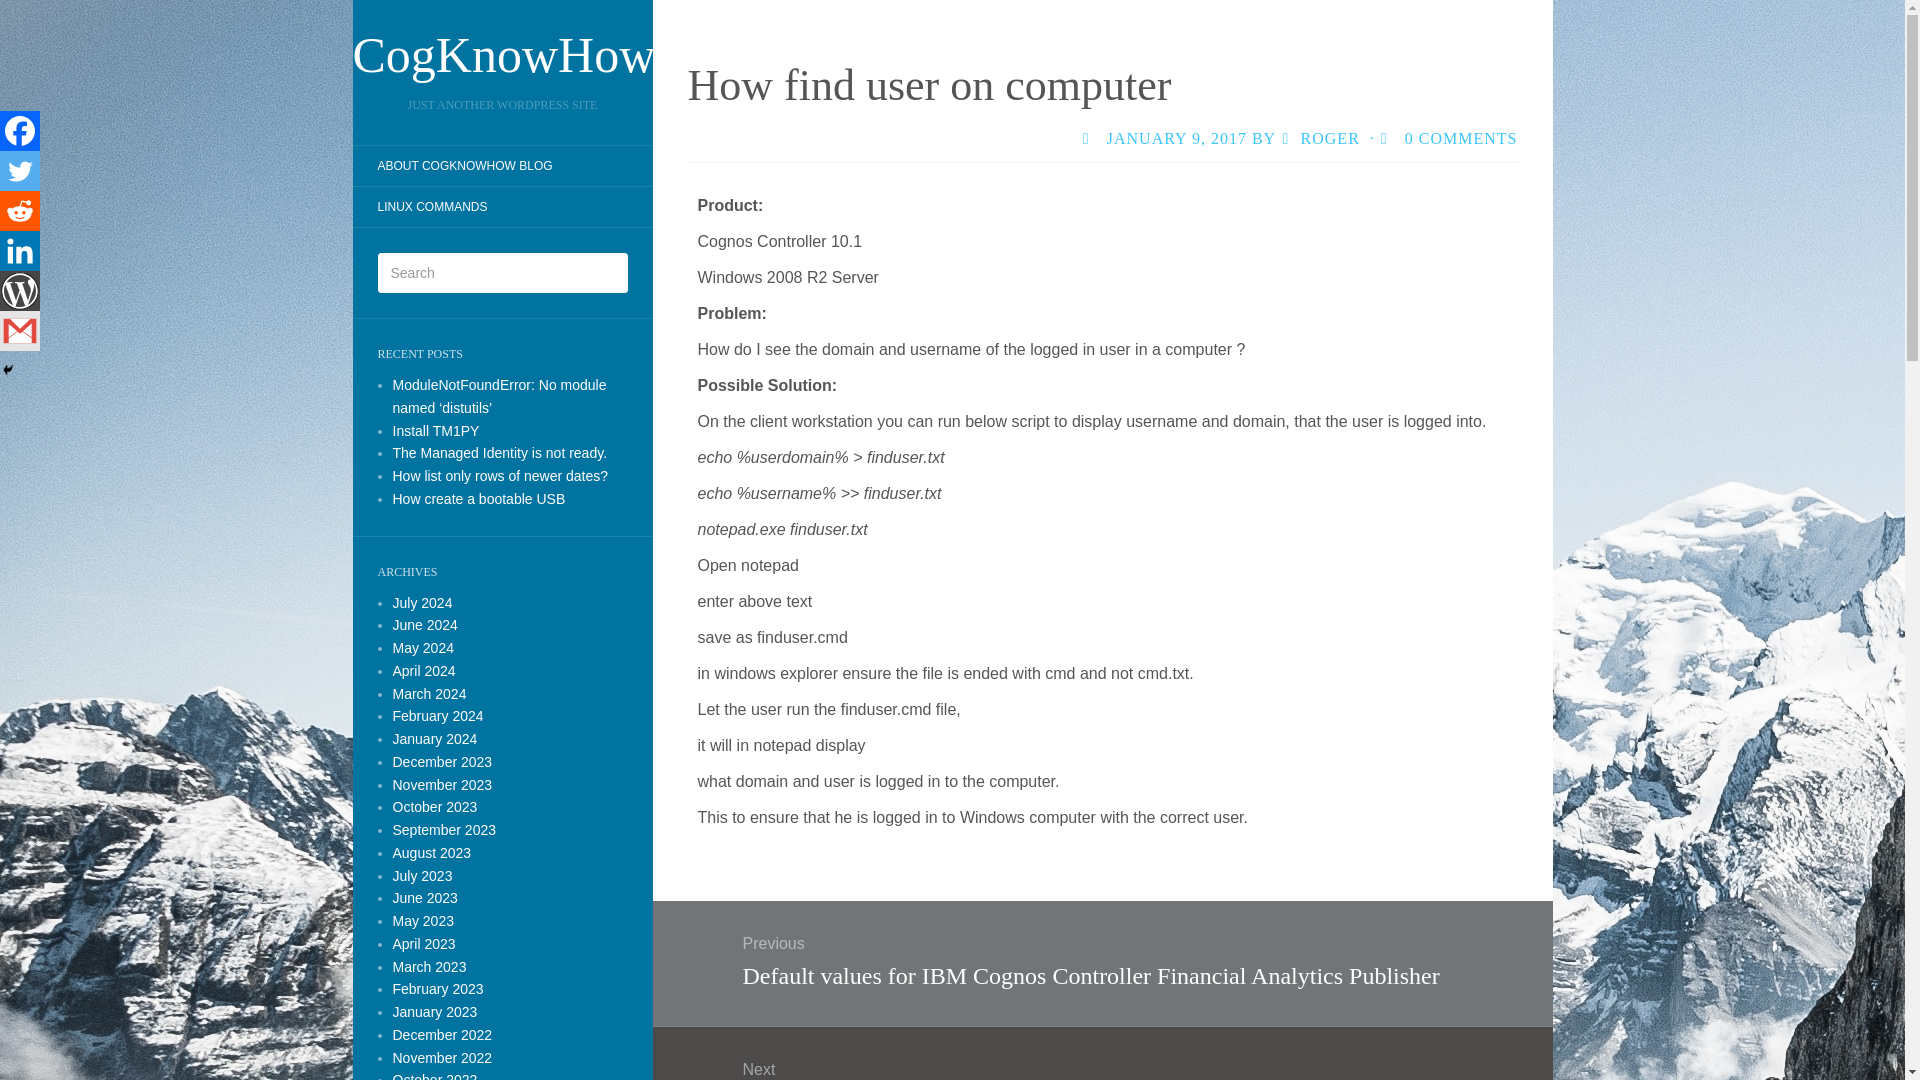  I want to click on Google Gmail, so click(20, 331).